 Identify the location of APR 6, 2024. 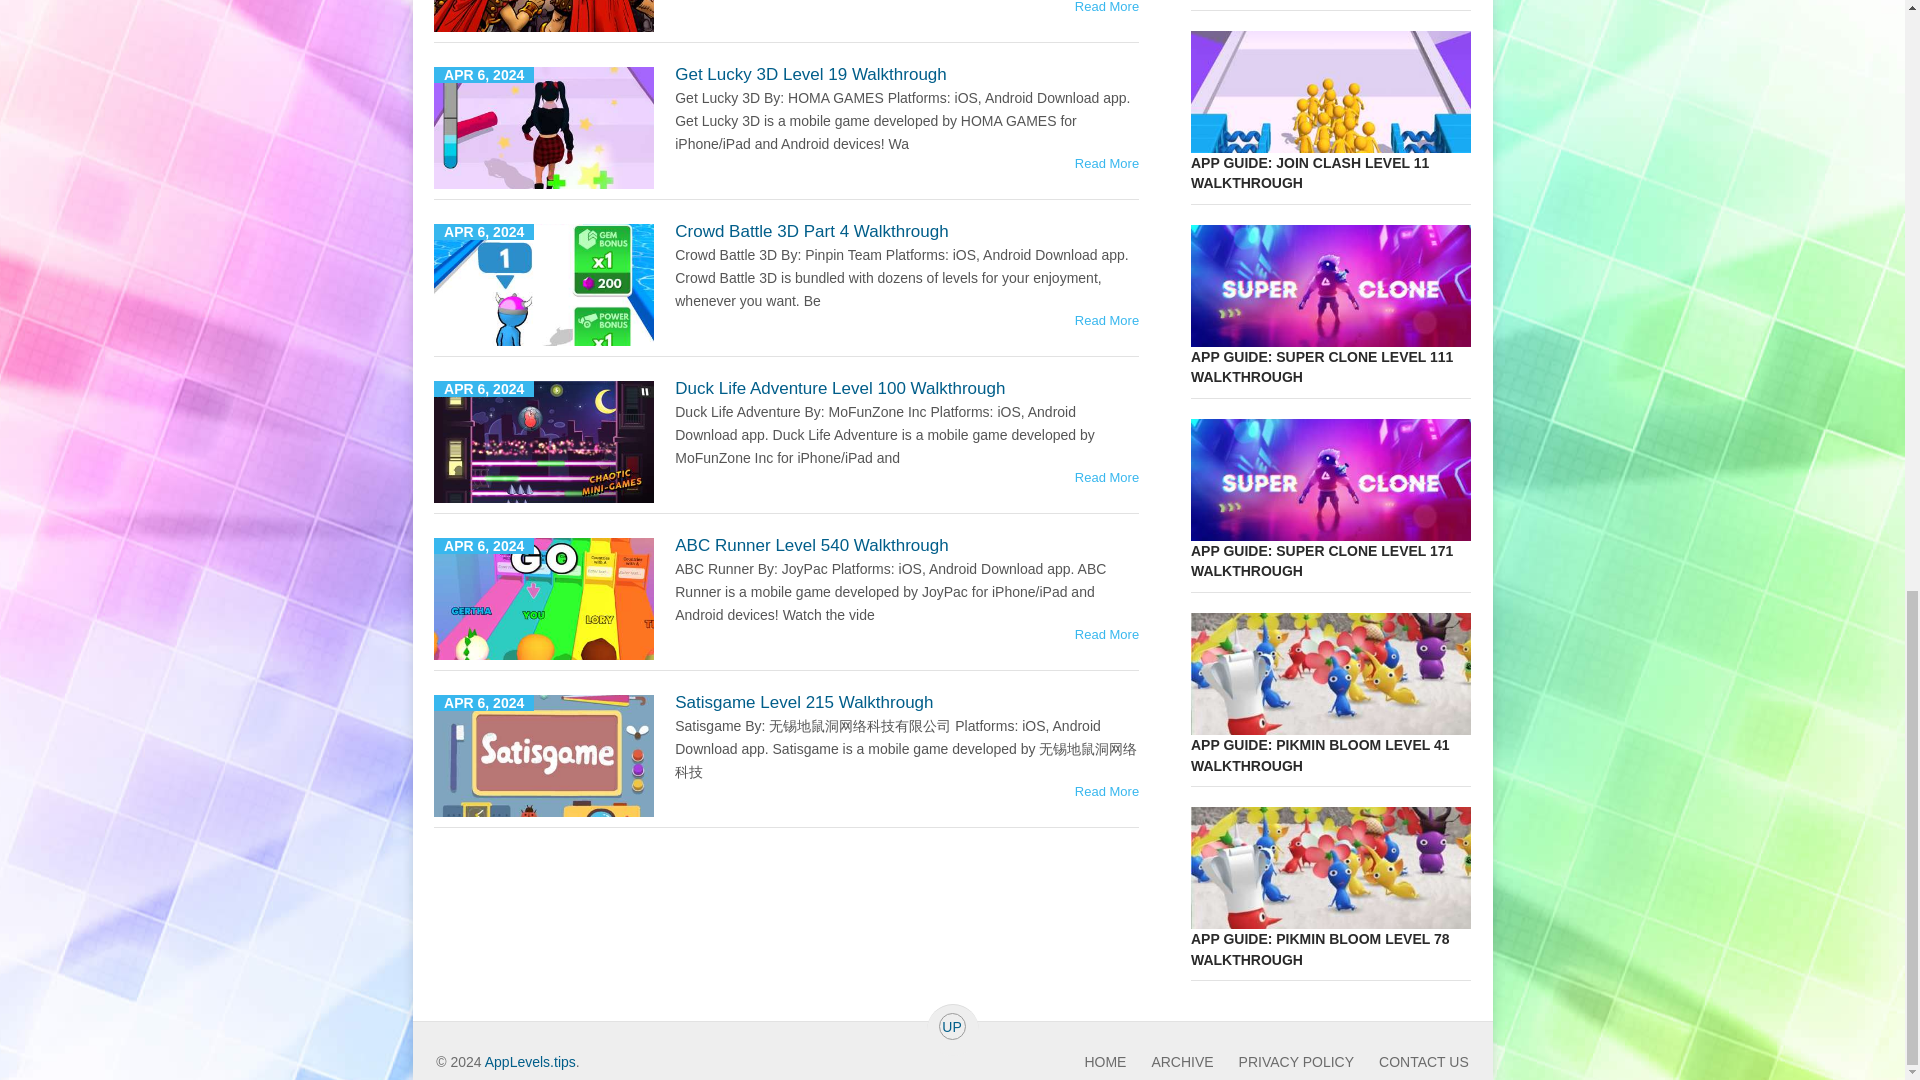
(544, 128).